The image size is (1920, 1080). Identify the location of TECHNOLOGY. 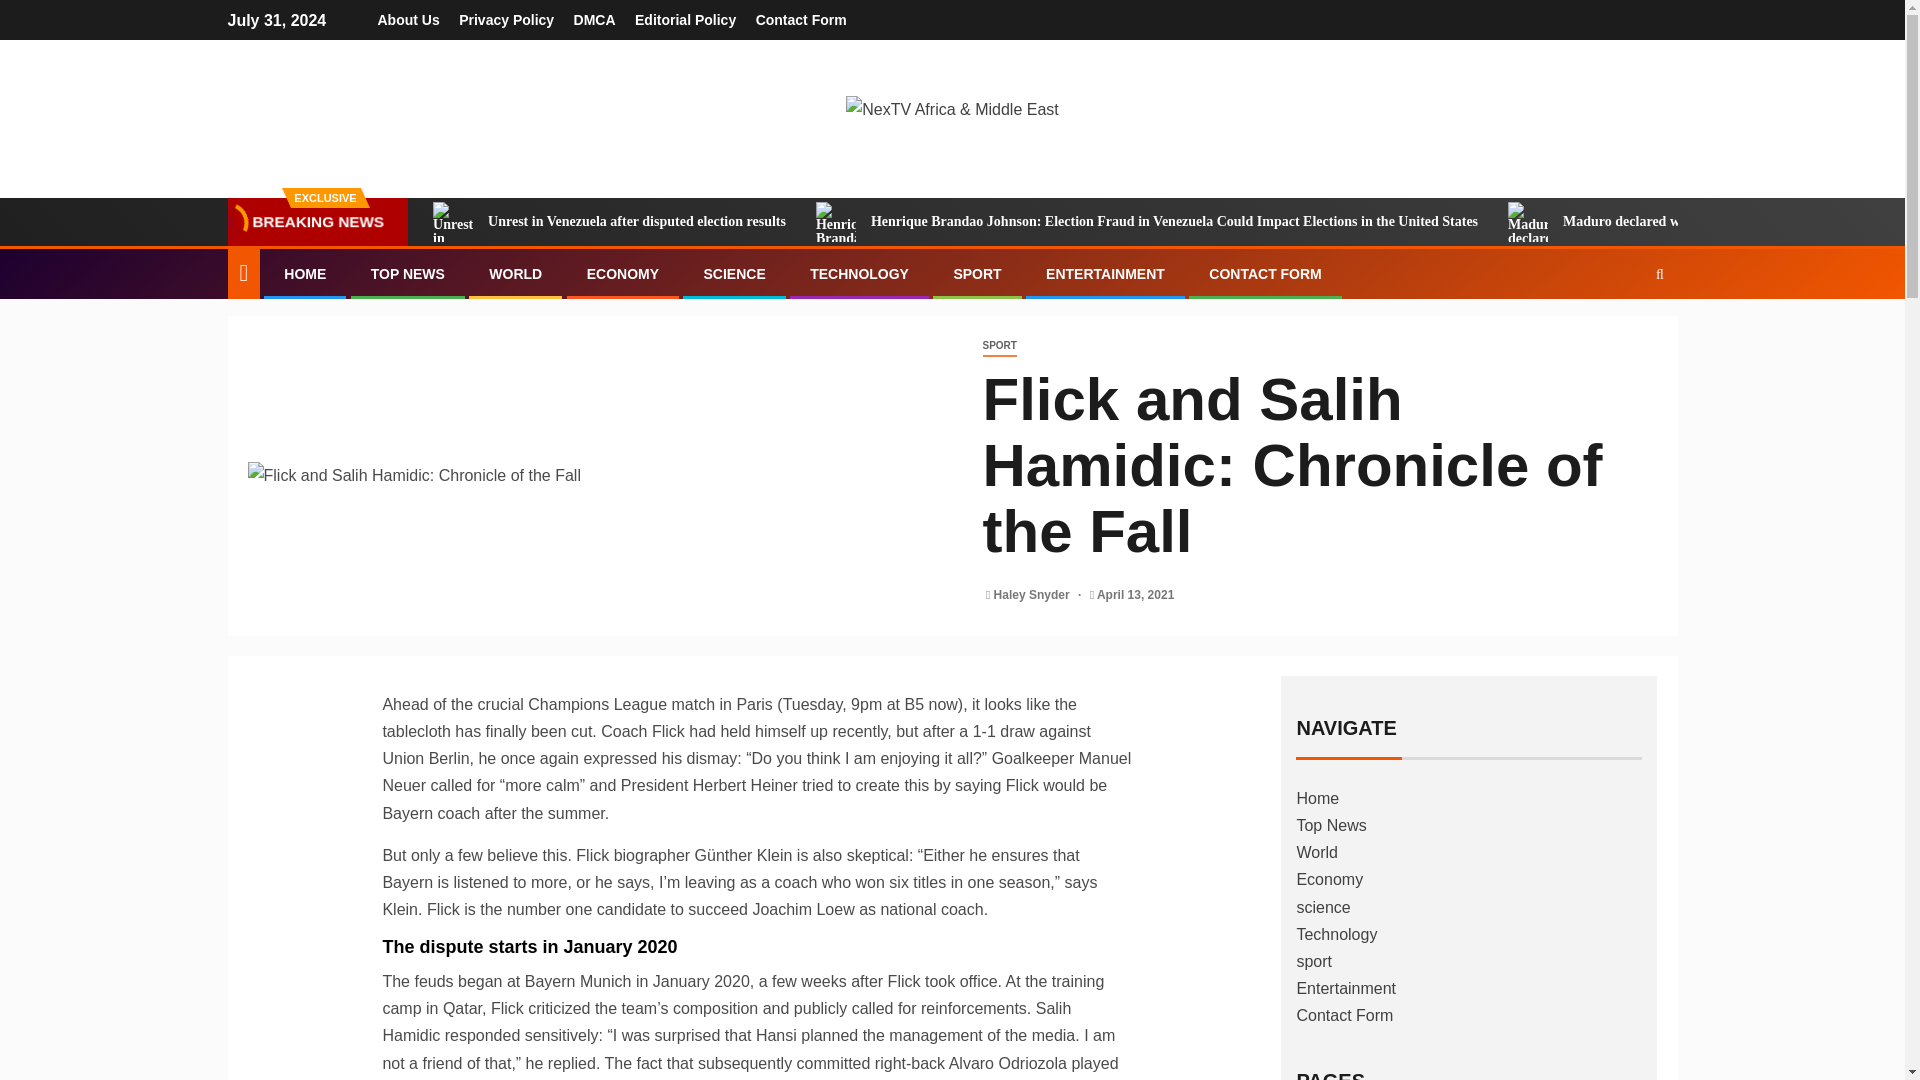
(859, 273).